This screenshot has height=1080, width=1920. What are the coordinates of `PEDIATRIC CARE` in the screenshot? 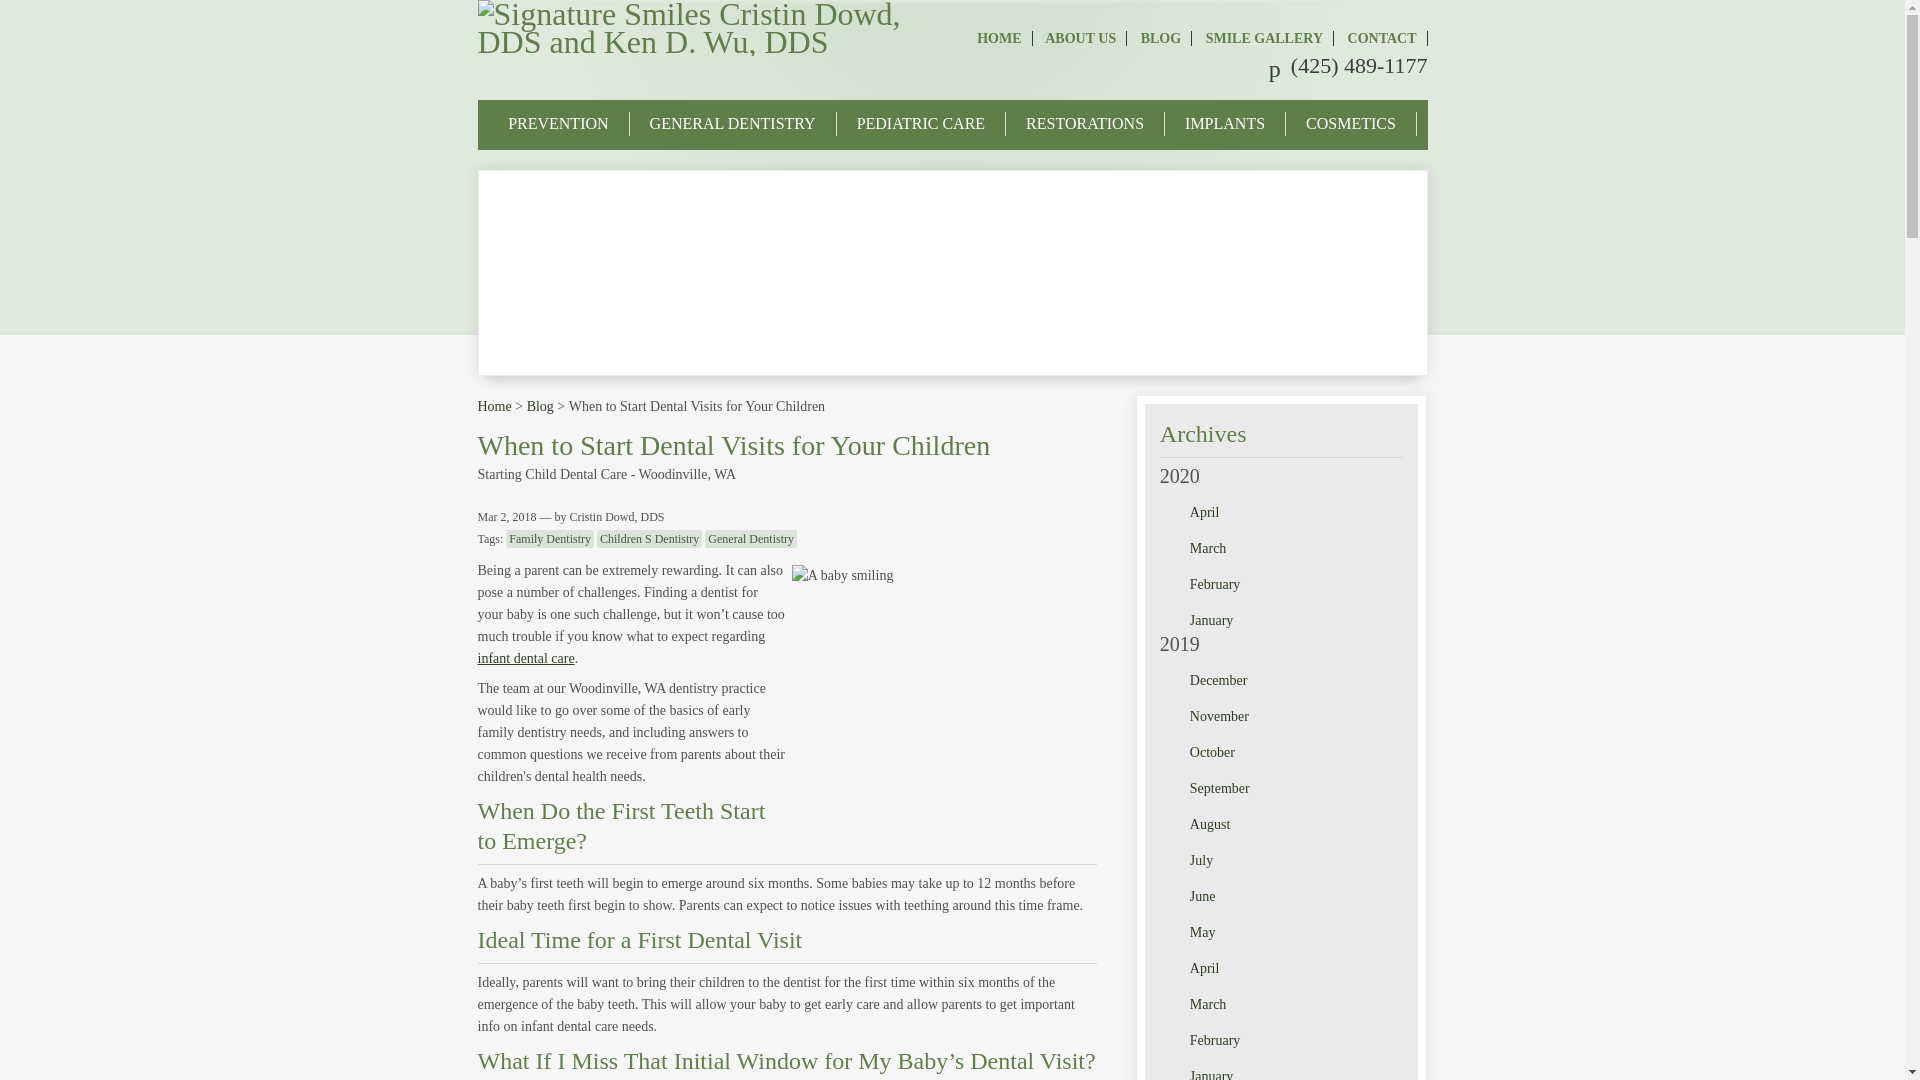 It's located at (920, 124).